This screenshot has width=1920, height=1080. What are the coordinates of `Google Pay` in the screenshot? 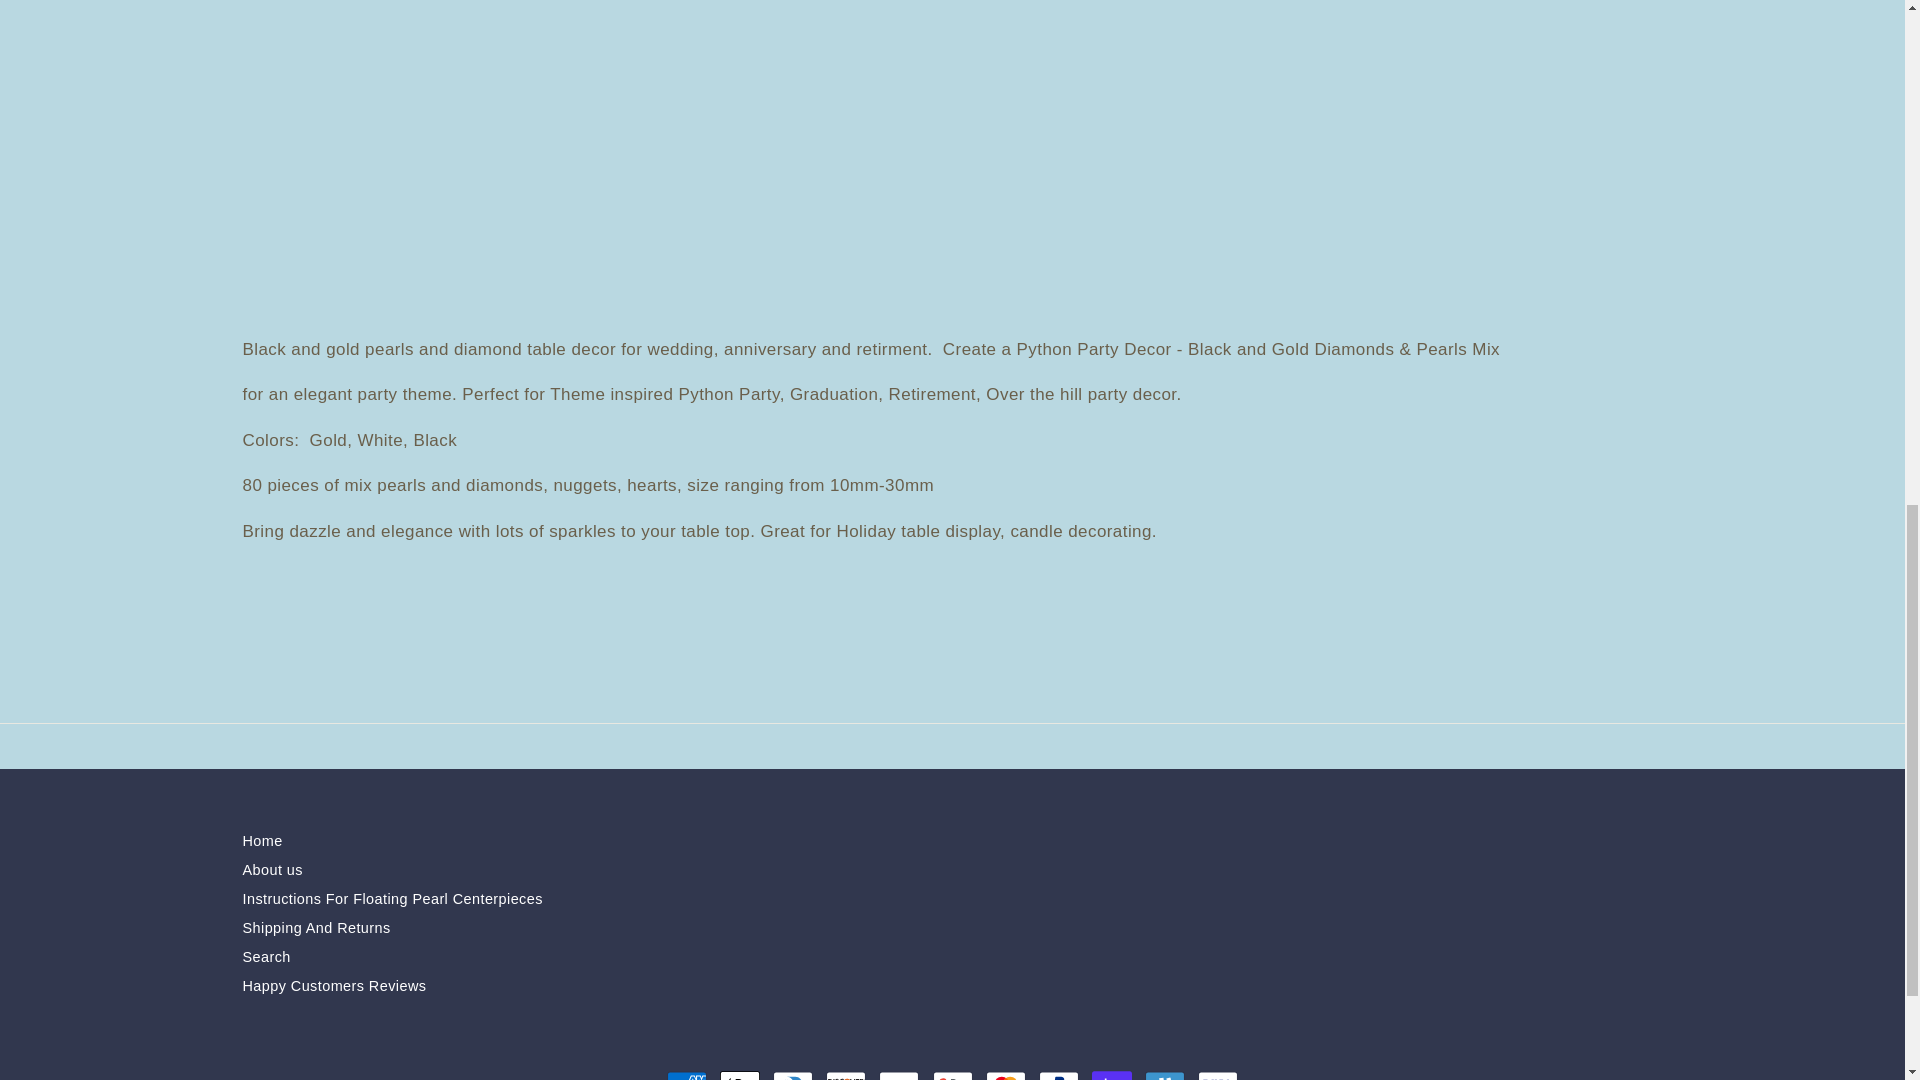 It's located at (951, 1072).